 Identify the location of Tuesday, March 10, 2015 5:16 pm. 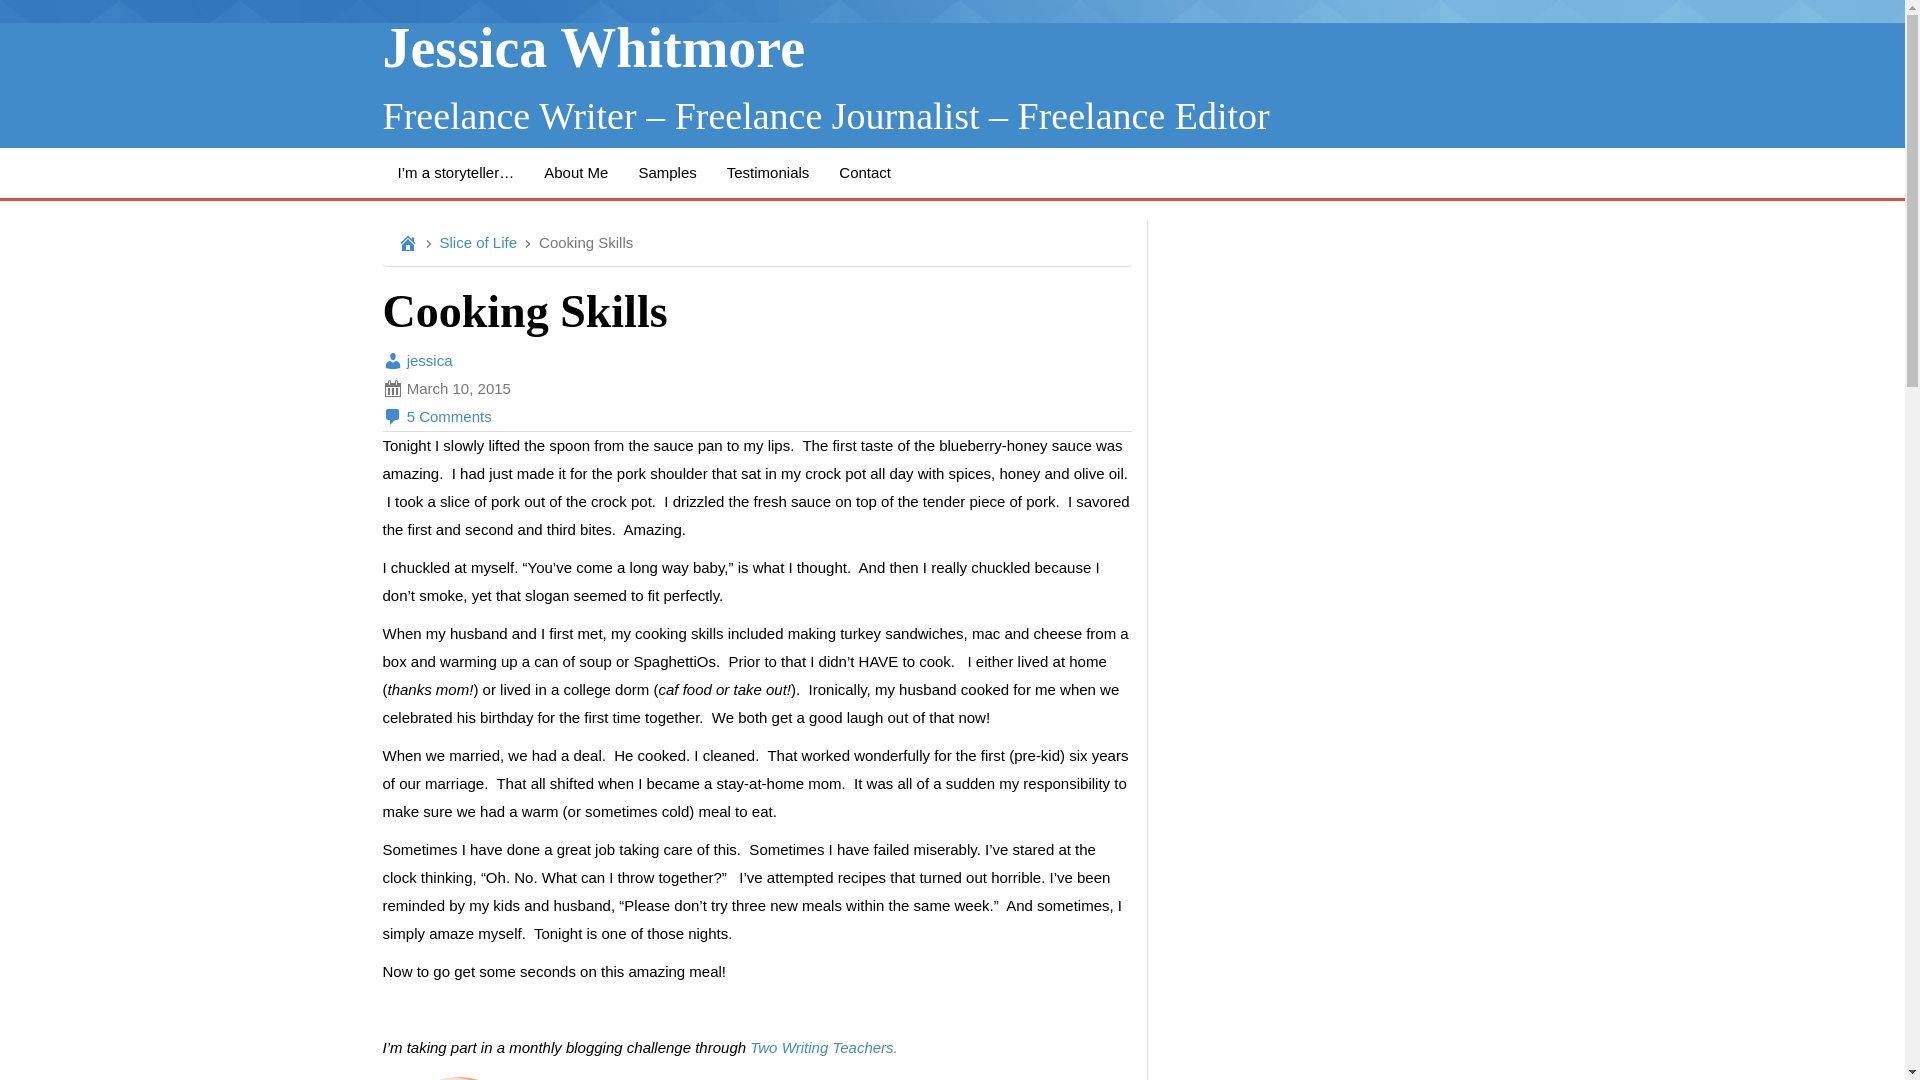
(756, 388).